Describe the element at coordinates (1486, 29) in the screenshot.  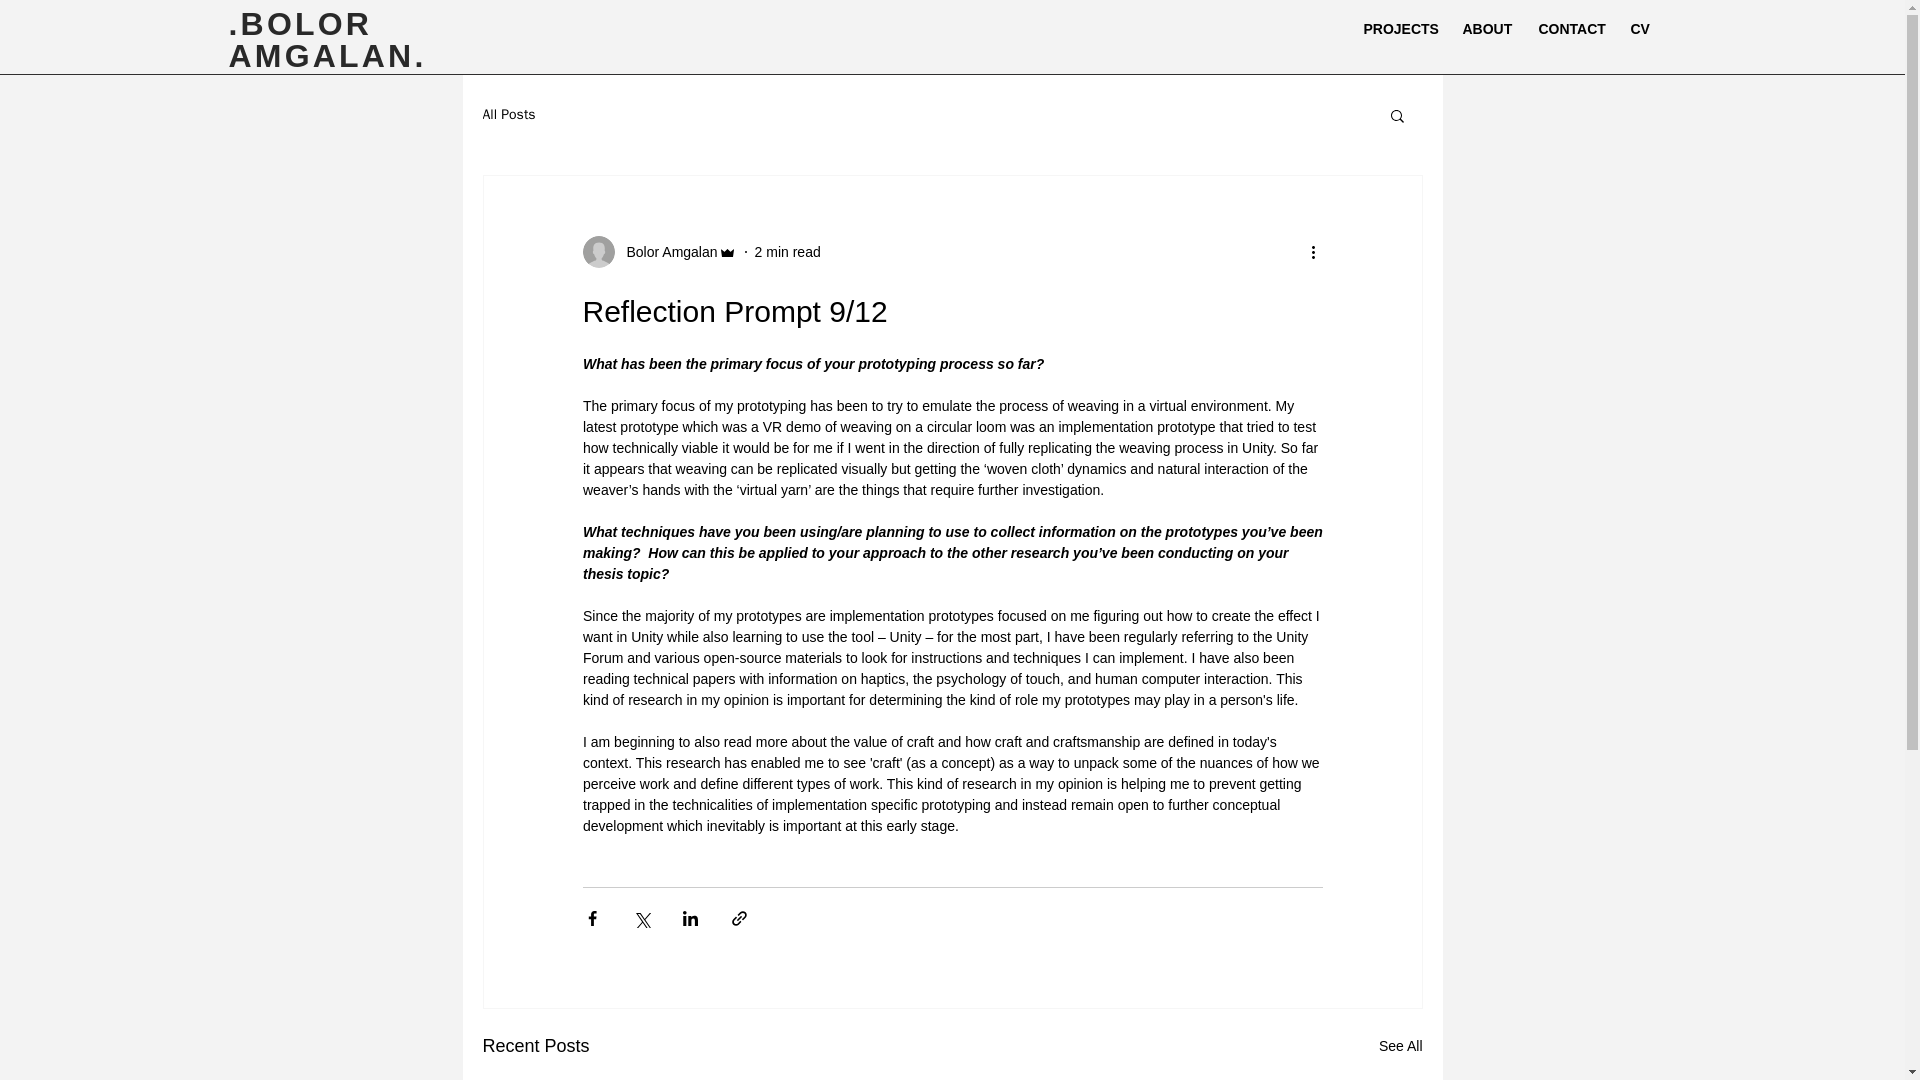
I see `ABOUT` at that location.